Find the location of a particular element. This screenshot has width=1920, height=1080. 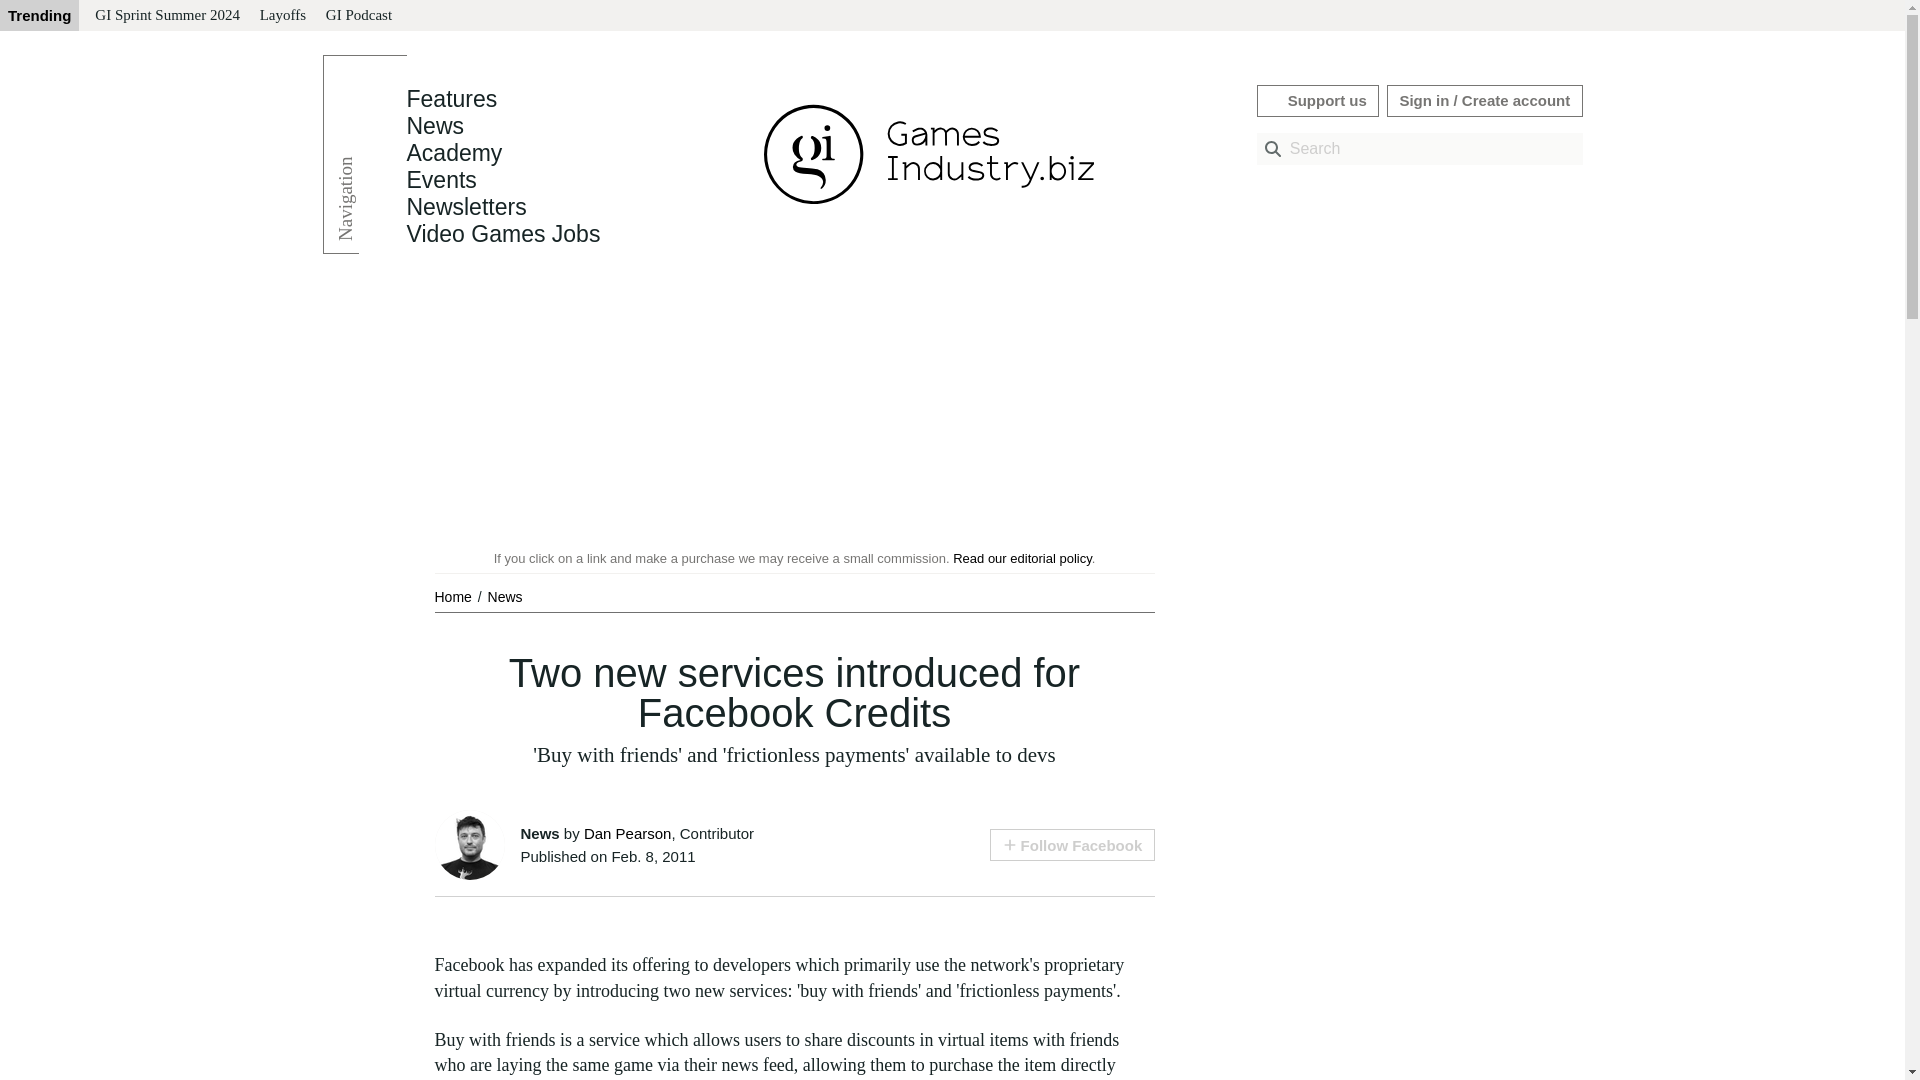

Features is located at coordinates (451, 99).